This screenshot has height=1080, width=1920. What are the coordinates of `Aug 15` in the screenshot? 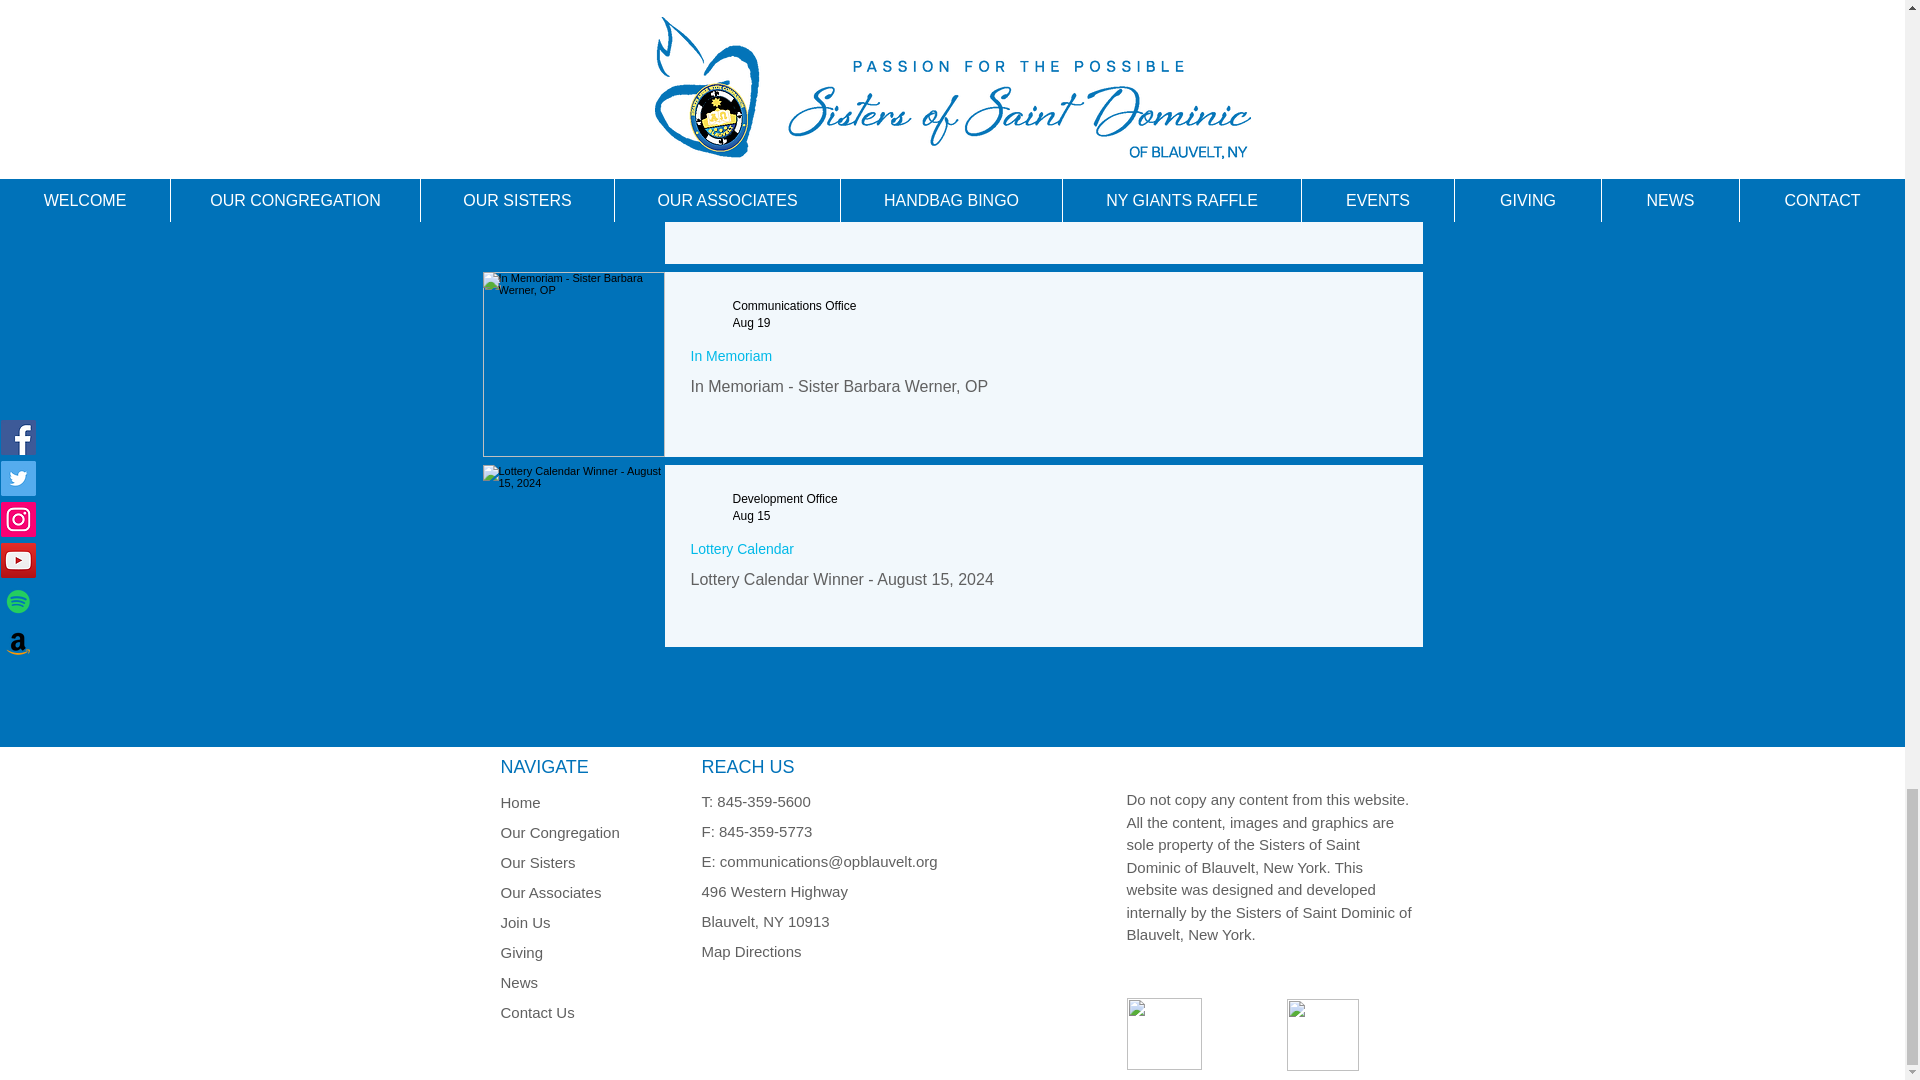 It's located at (750, 515).